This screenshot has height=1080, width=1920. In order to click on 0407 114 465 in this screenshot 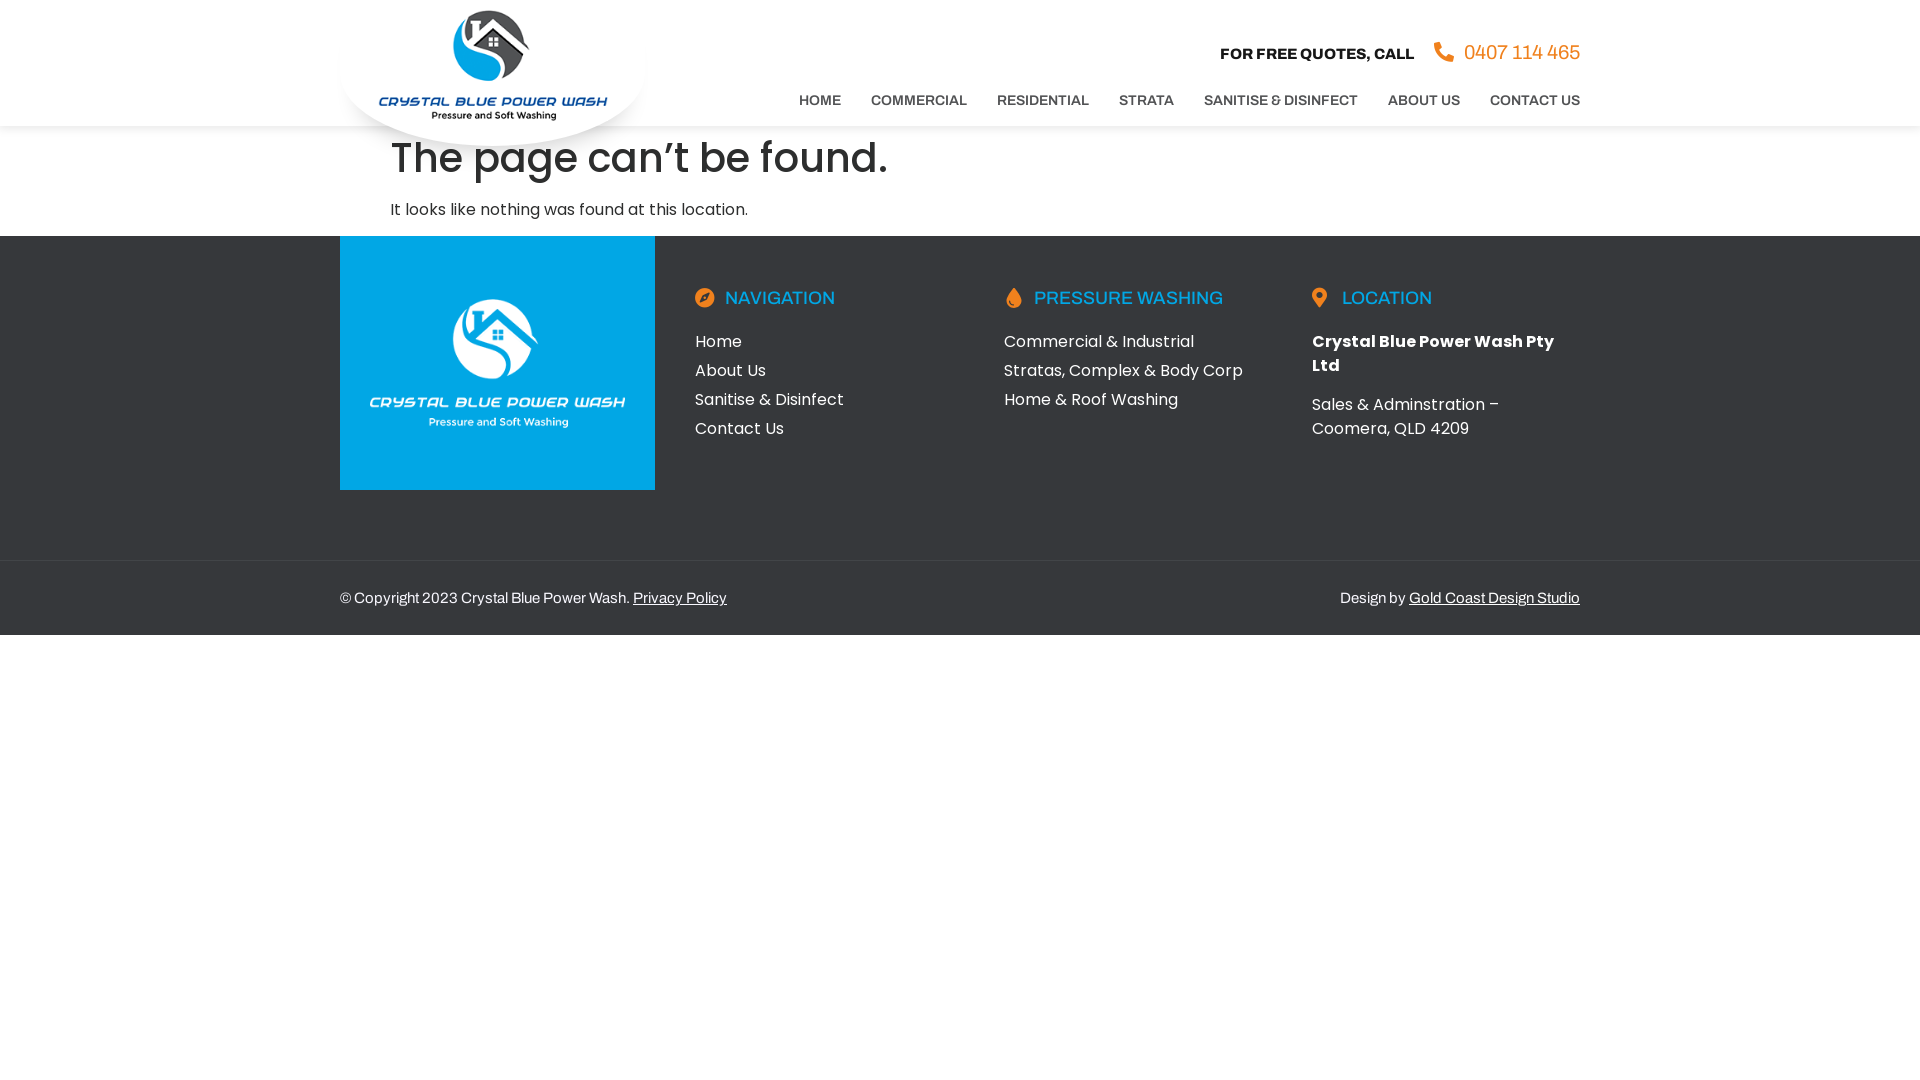, I will do `click(1507, 52)`.